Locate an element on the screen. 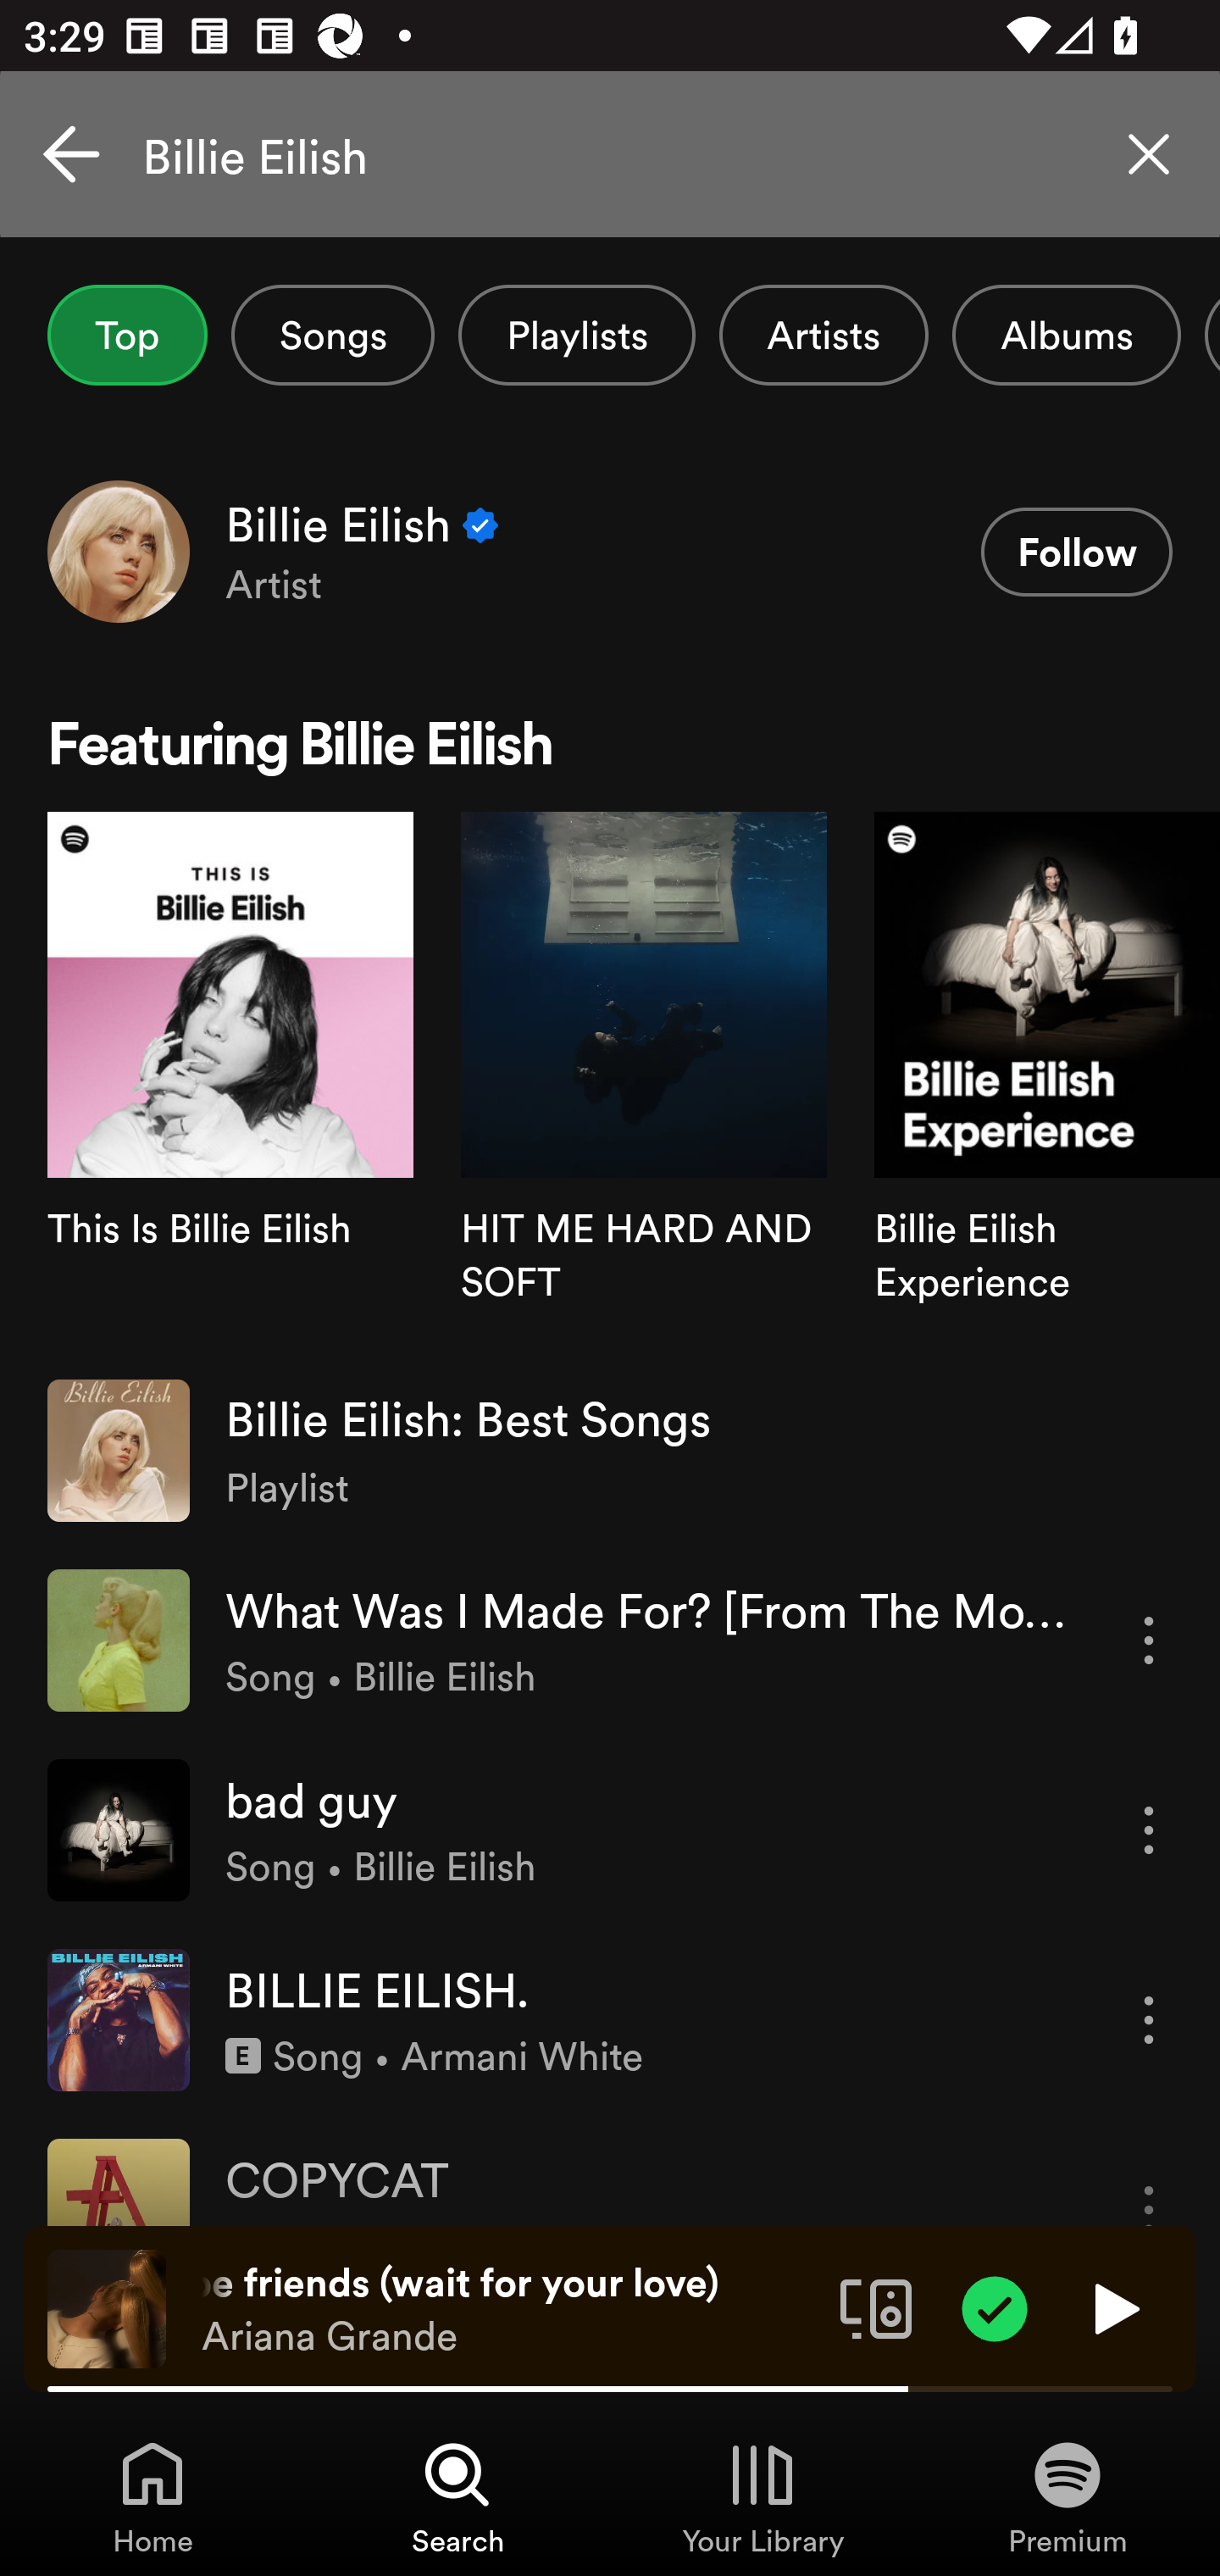 The width and height of the screenshot is (1220, 2576). More options for song BILLIE EILISH. is located at coordinates (1149, 2020).